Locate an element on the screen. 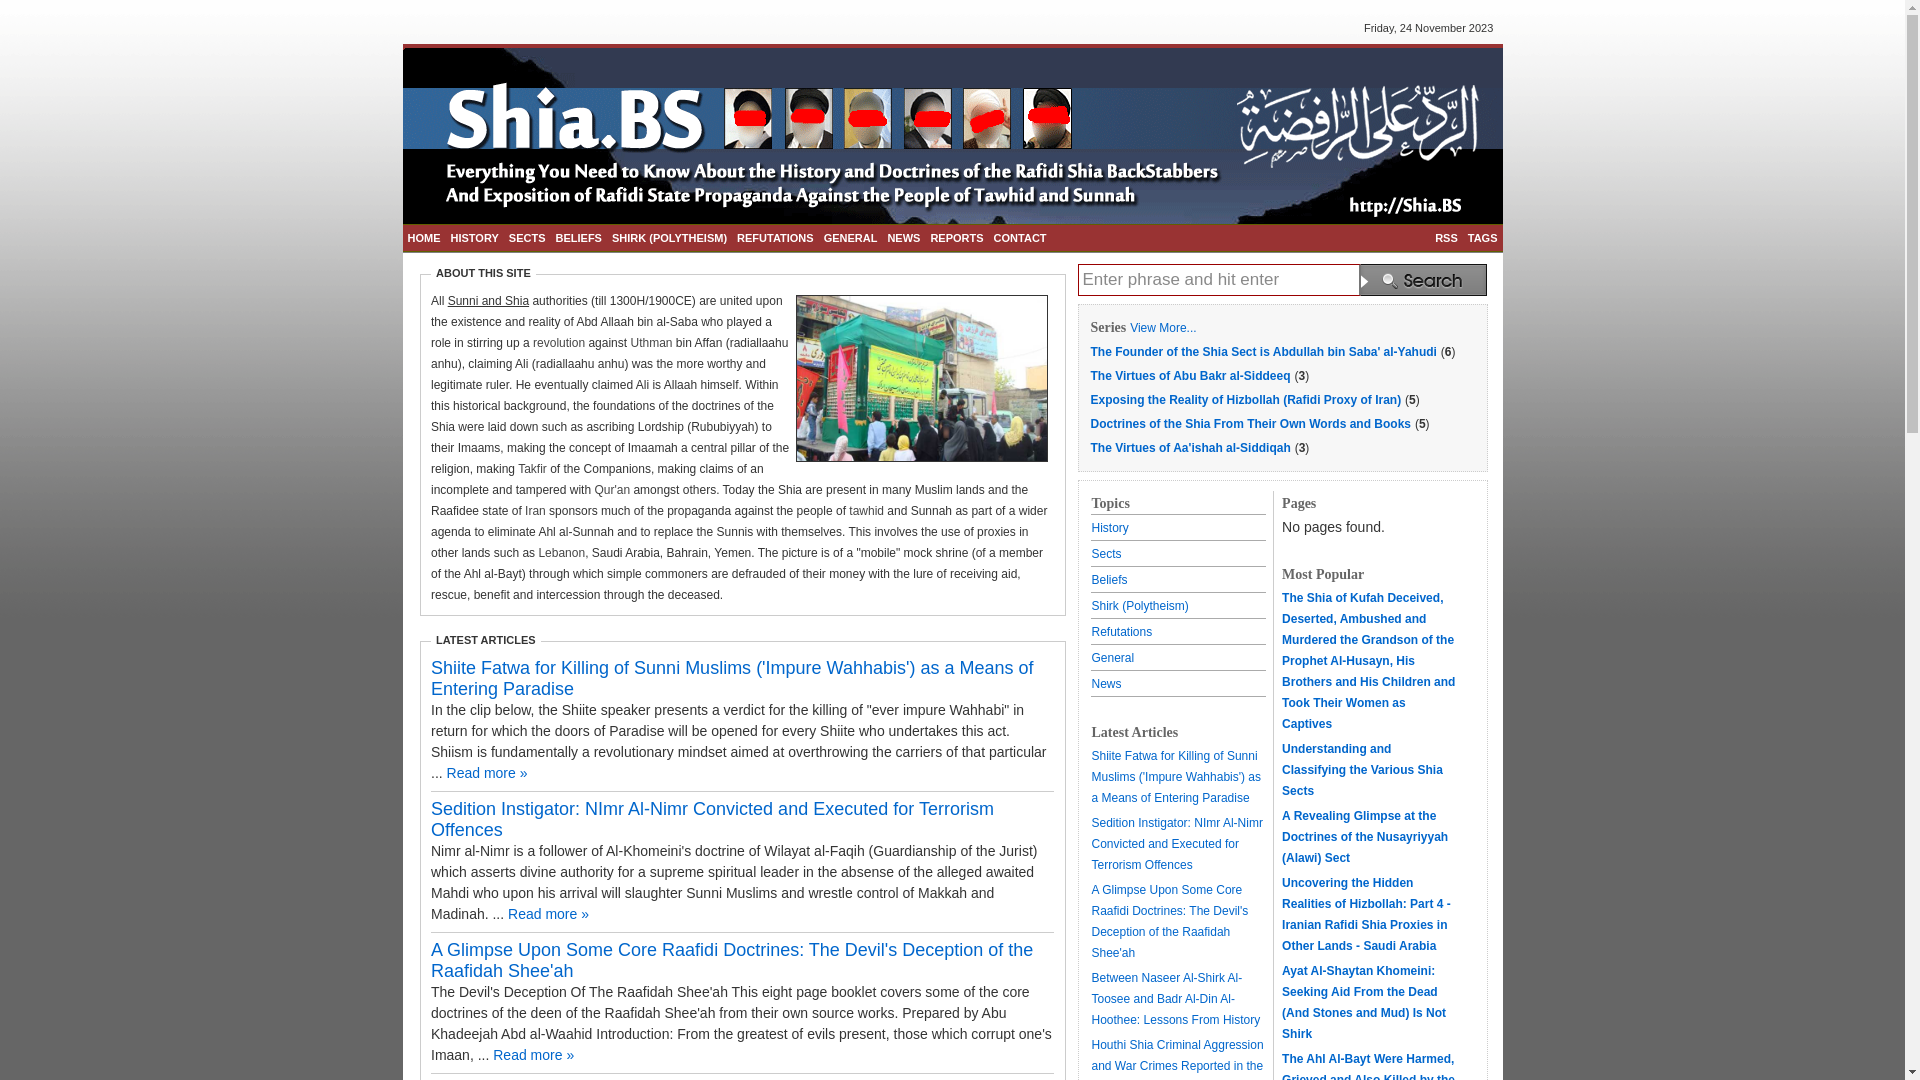 The image size is (1920, 1080). TAGS is located at coordinates (1483, 238).